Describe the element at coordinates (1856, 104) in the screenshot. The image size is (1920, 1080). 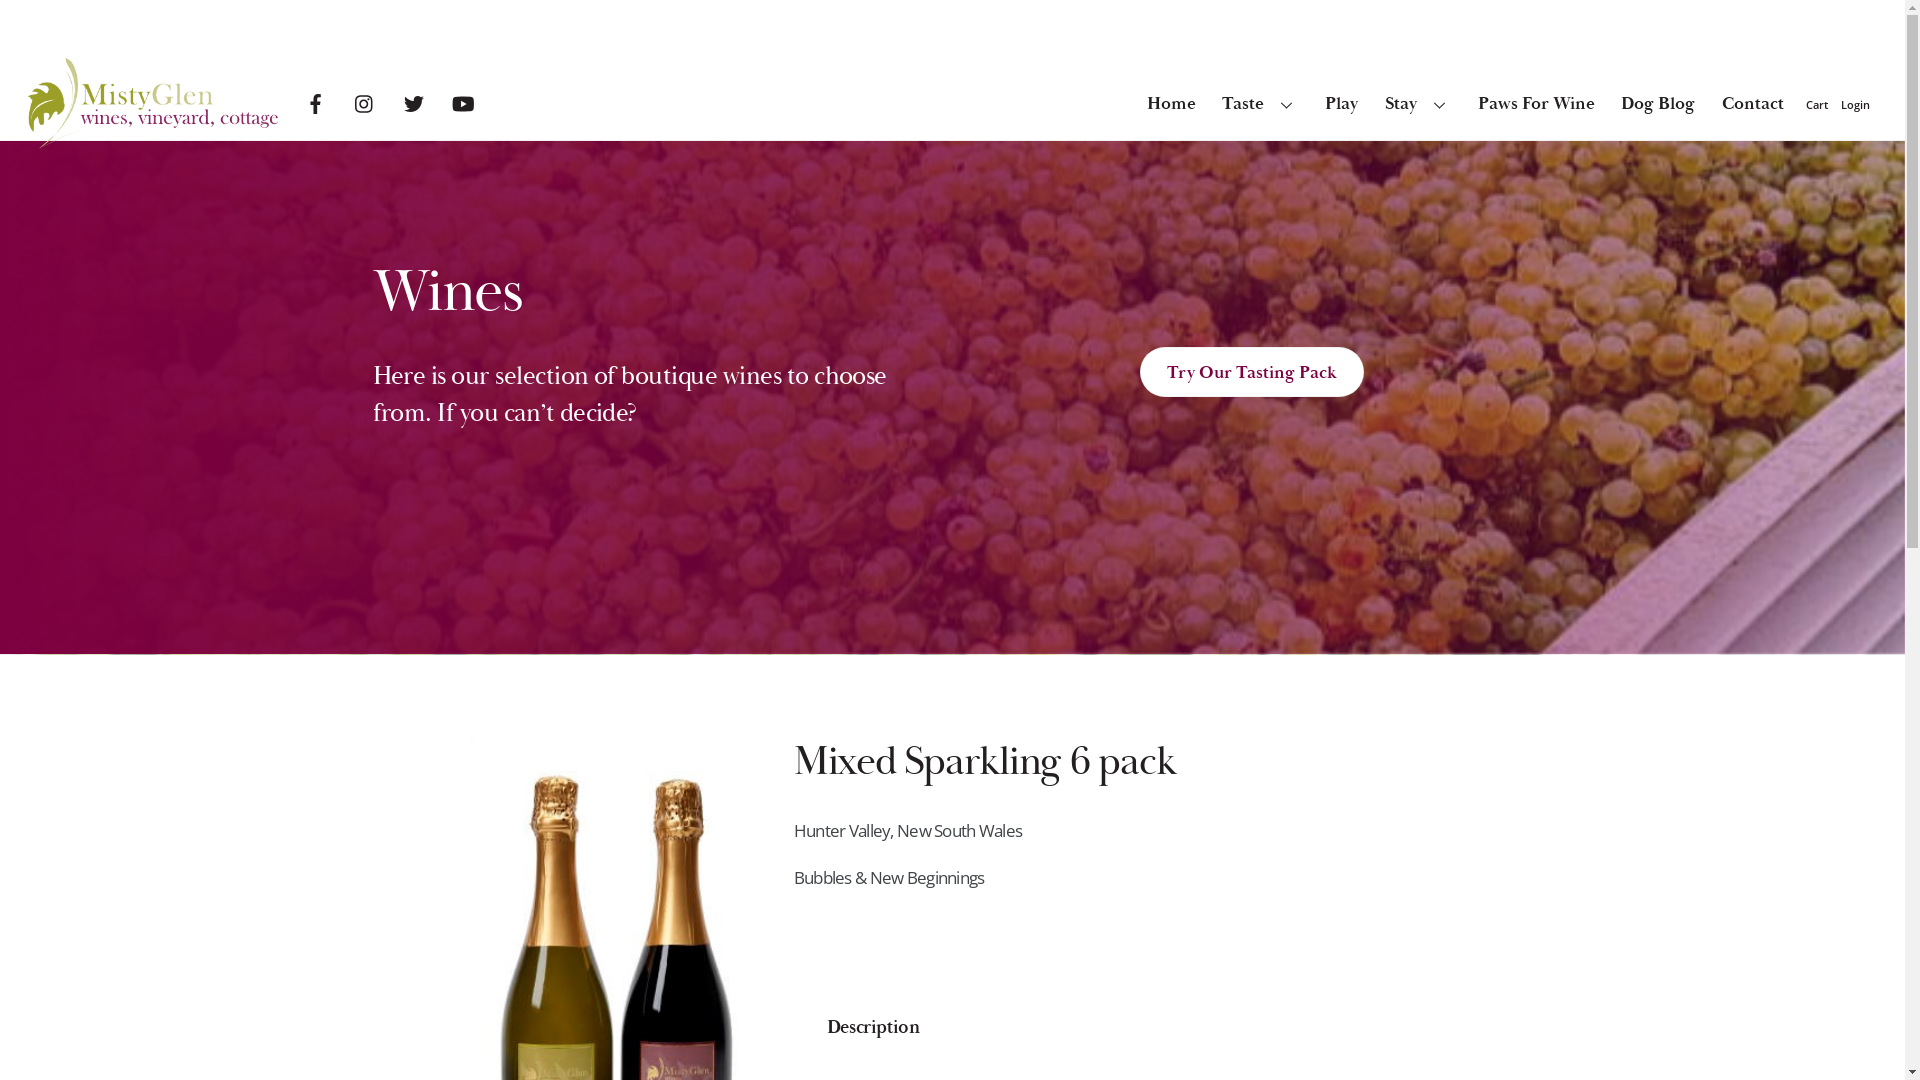
I see `Login` at that location.